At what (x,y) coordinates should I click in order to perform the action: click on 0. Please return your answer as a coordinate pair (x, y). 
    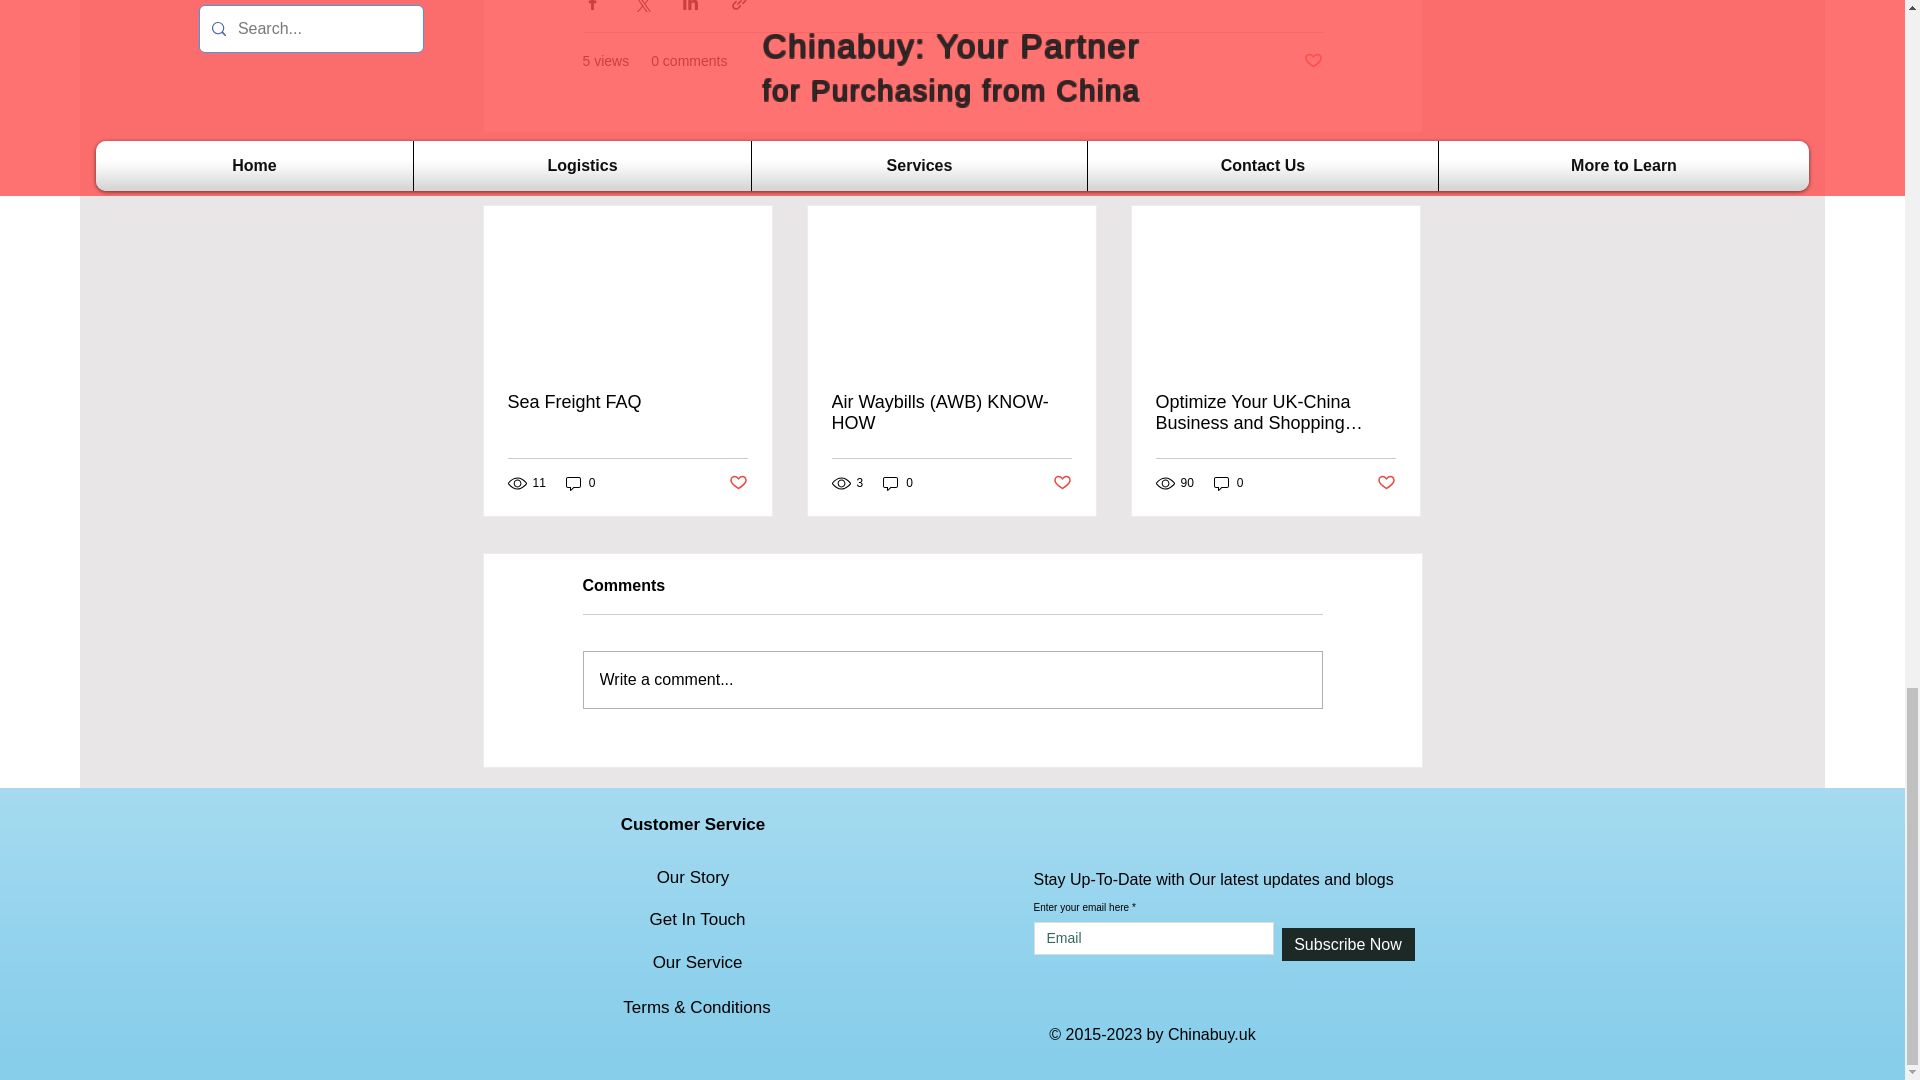
    Looking at the image, I should click on (580, 483).